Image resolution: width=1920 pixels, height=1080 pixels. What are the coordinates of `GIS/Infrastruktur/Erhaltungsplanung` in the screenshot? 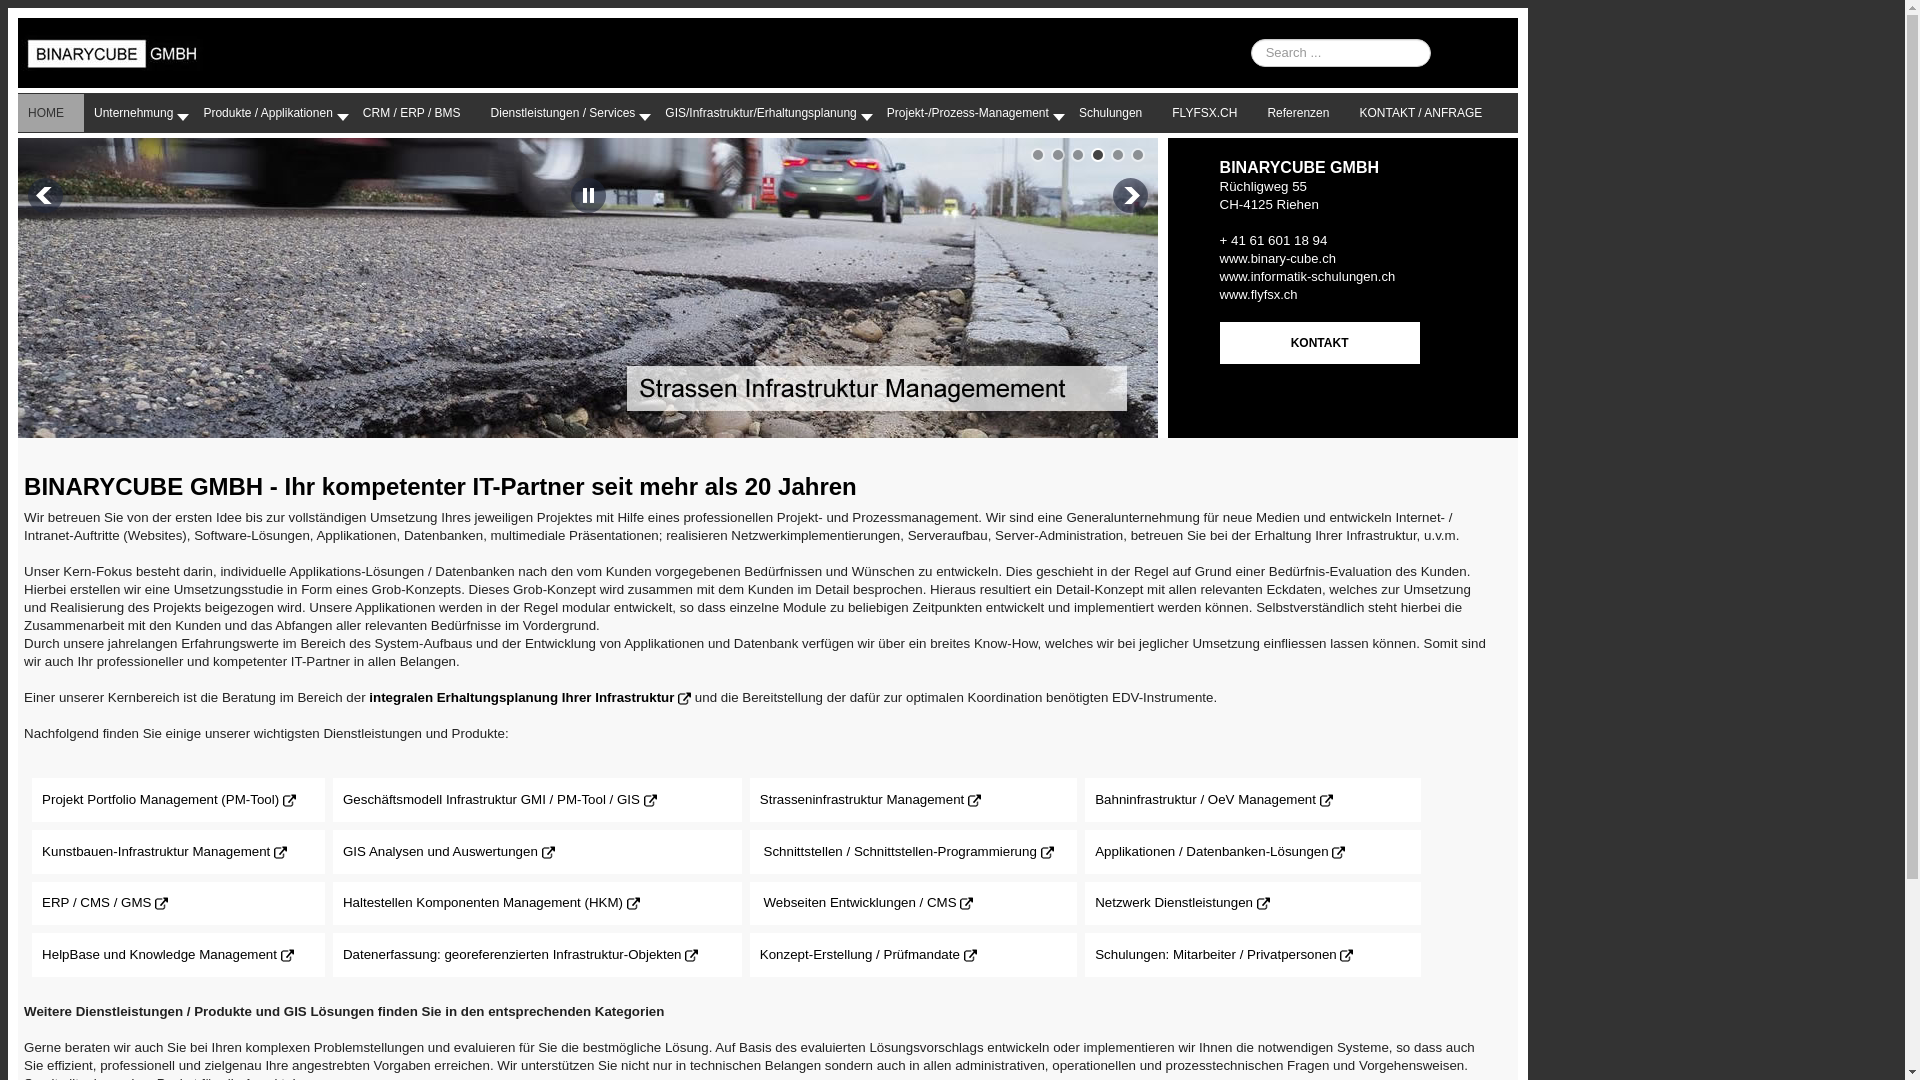 It's located at (766, 113).